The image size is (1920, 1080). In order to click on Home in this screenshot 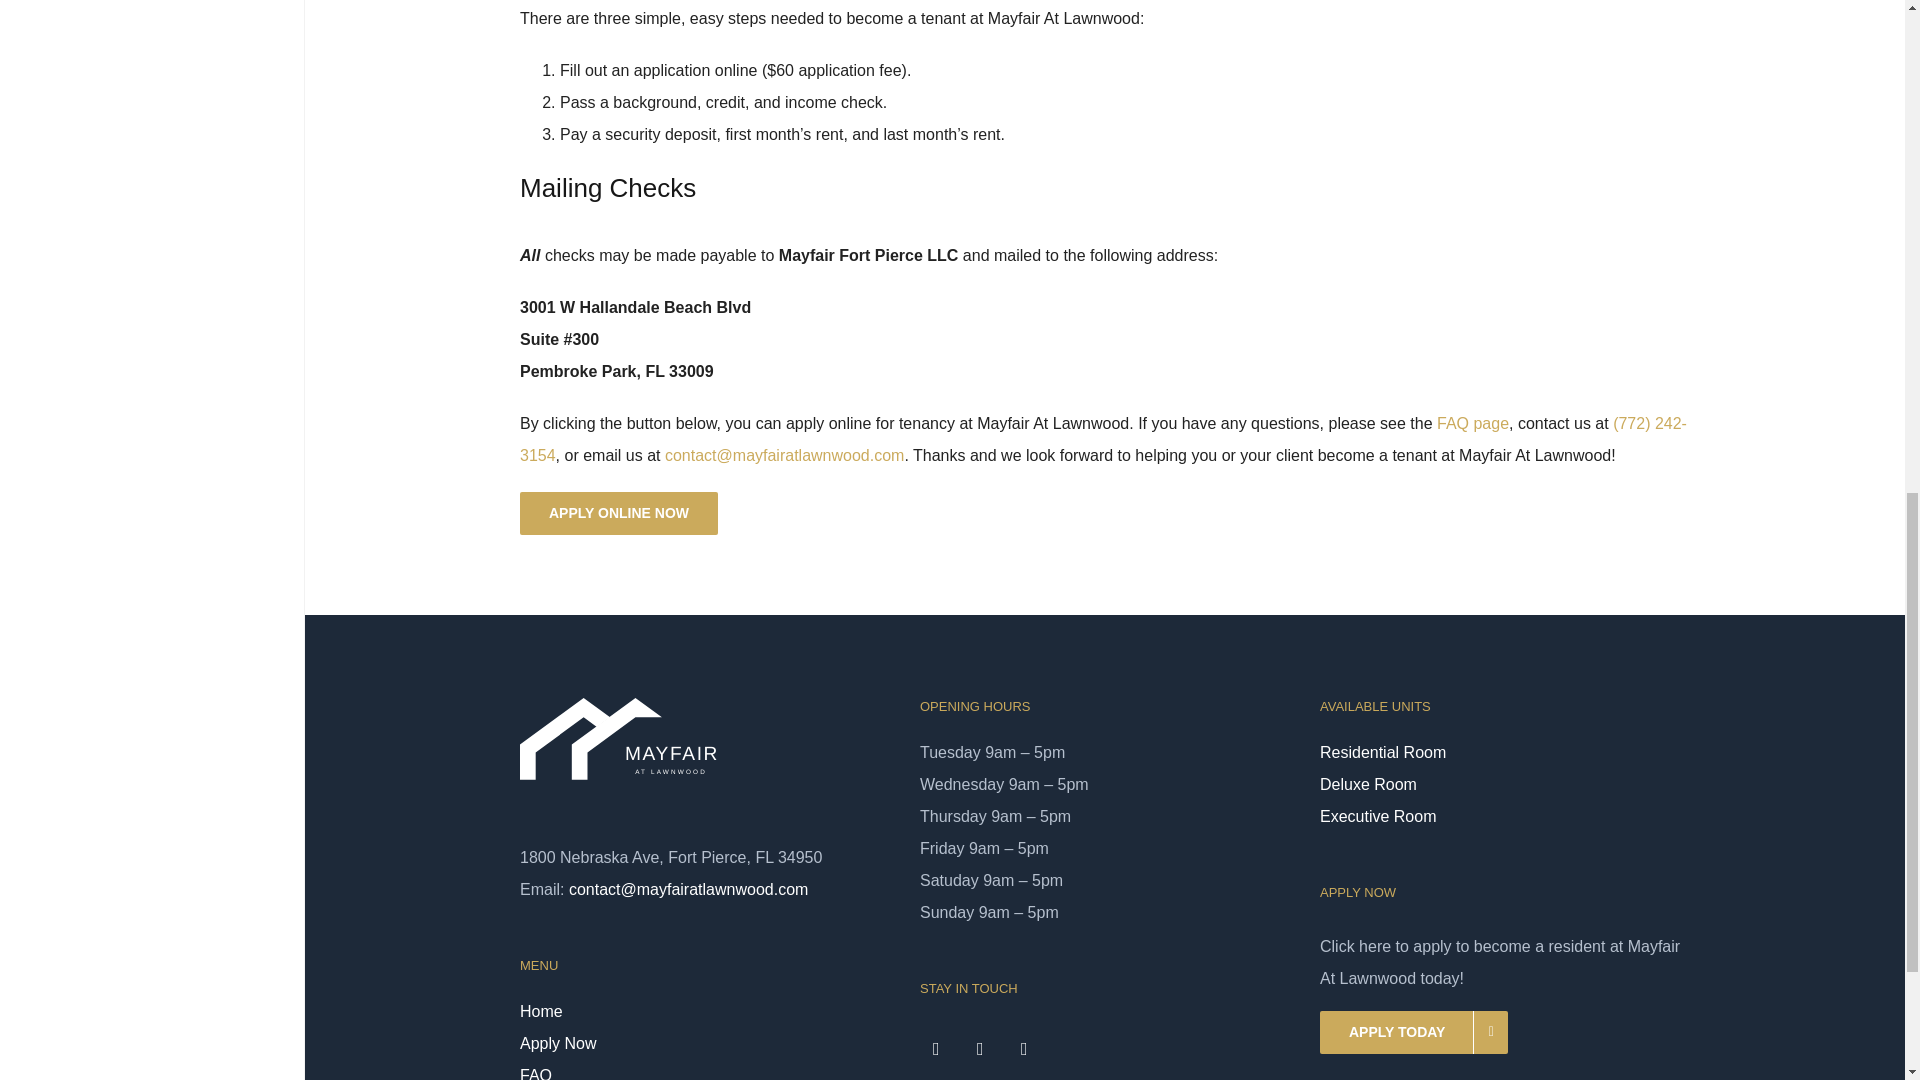, I will do `click(705, 1012)`.